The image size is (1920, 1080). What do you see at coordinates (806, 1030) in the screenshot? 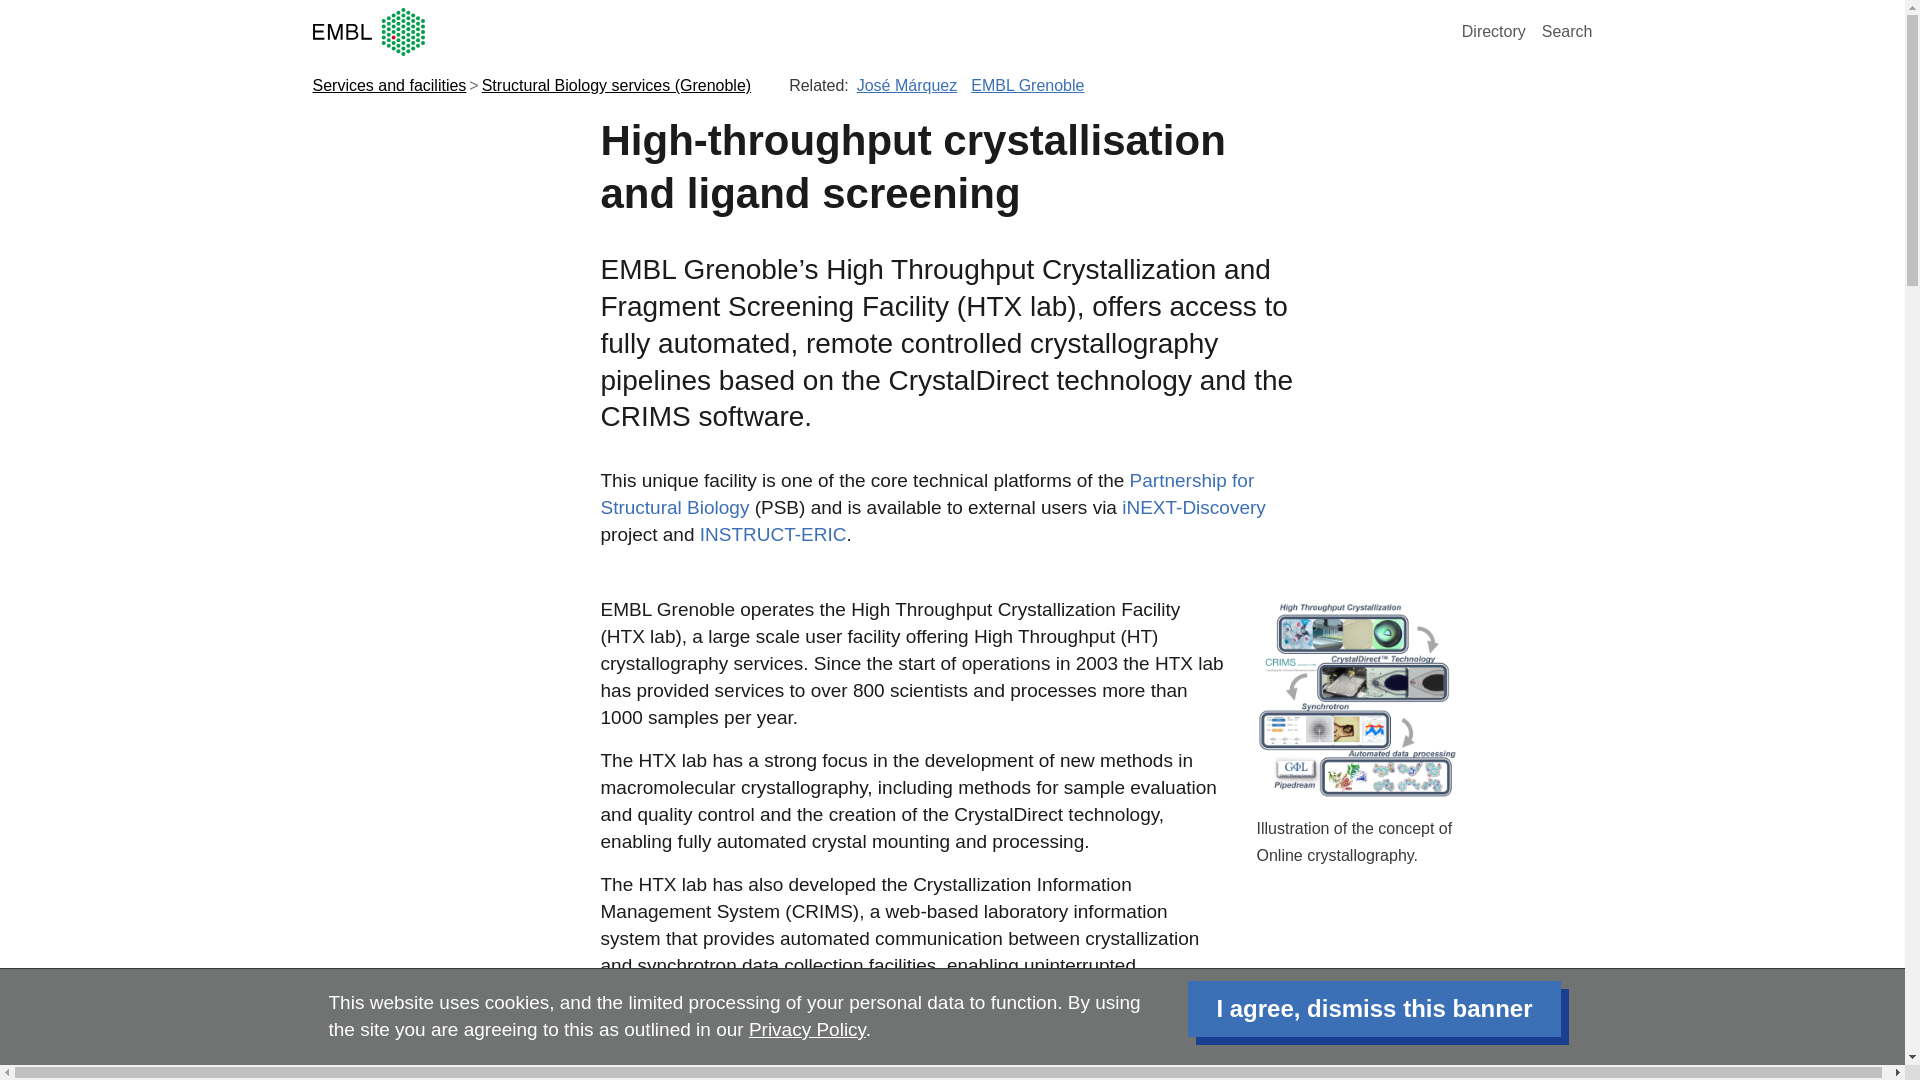
I see `Privacy Policy` at bounding box center [806, 1030].